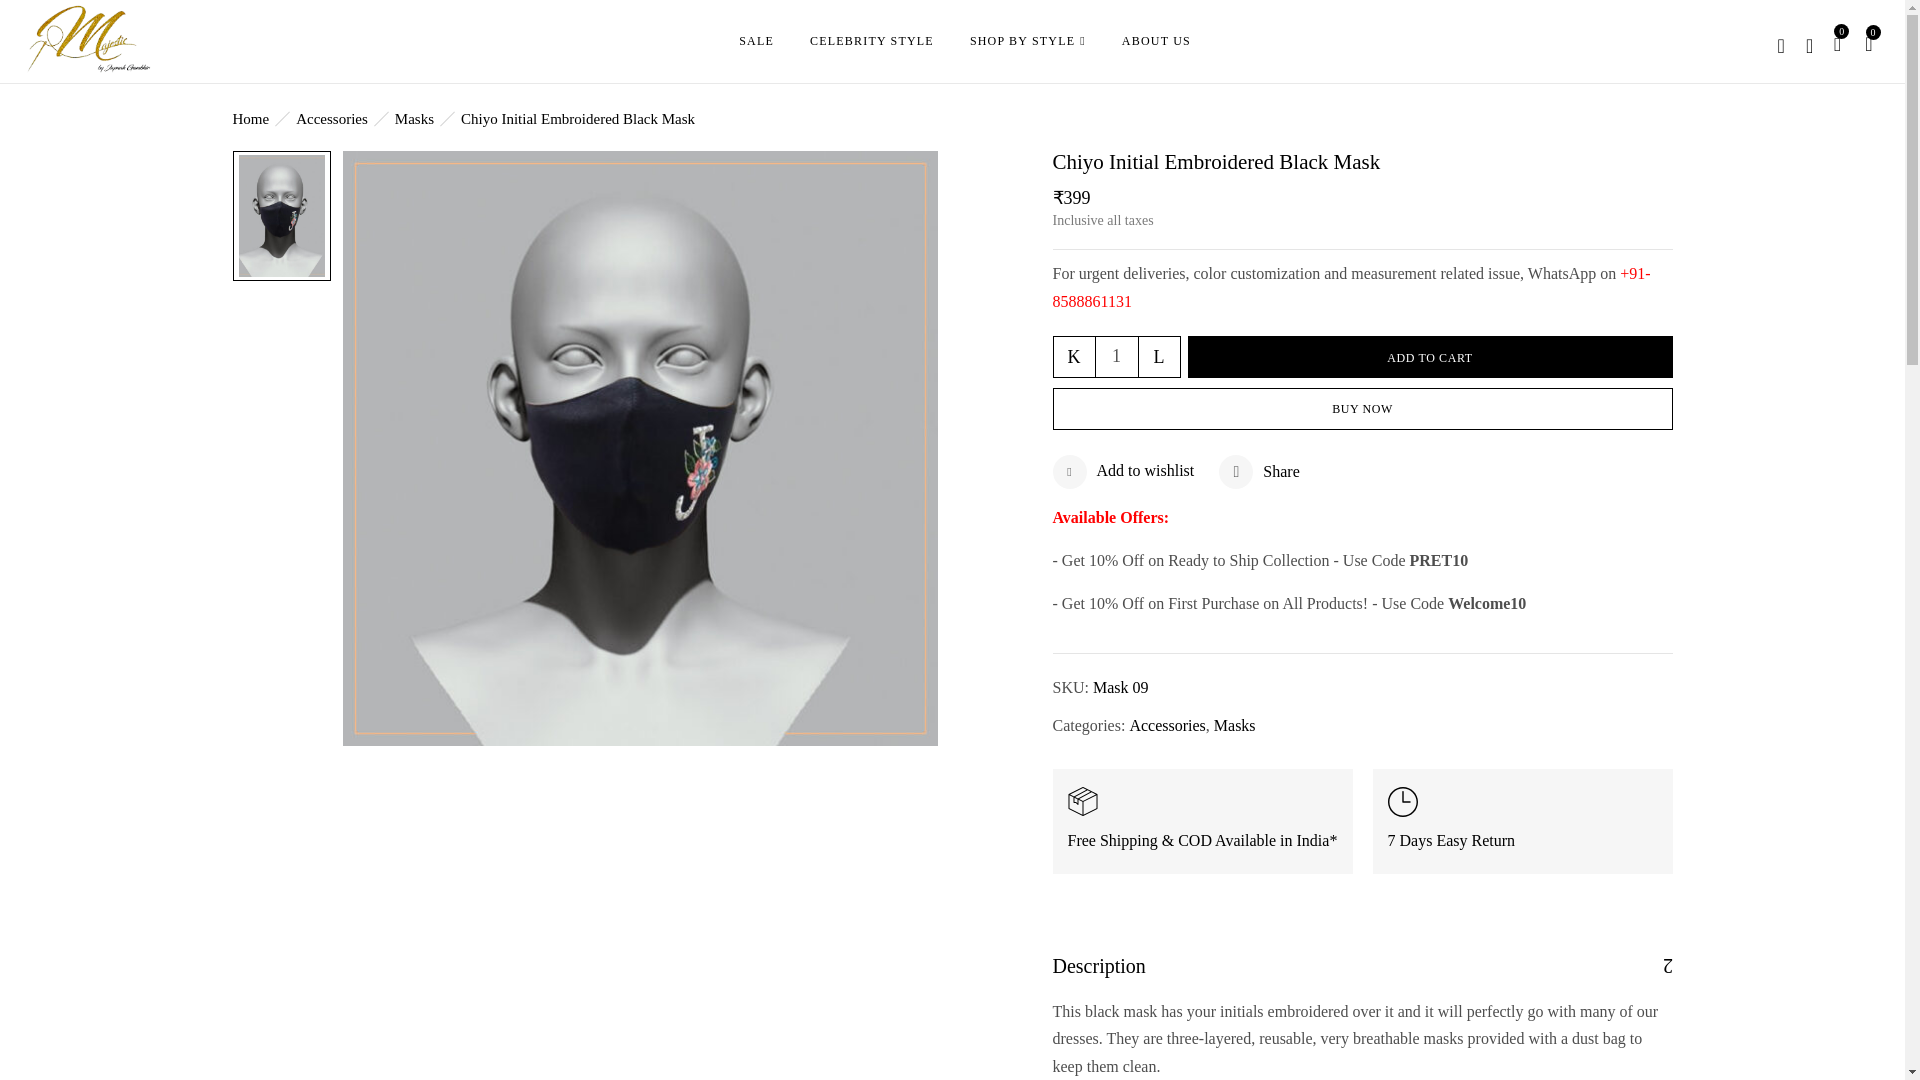 The height and width of the screenshot is (1080, 1920). What do you see at coordinates (332, 119) in the screenshot?
I see `Accessories` at bounding box center [332, 119].